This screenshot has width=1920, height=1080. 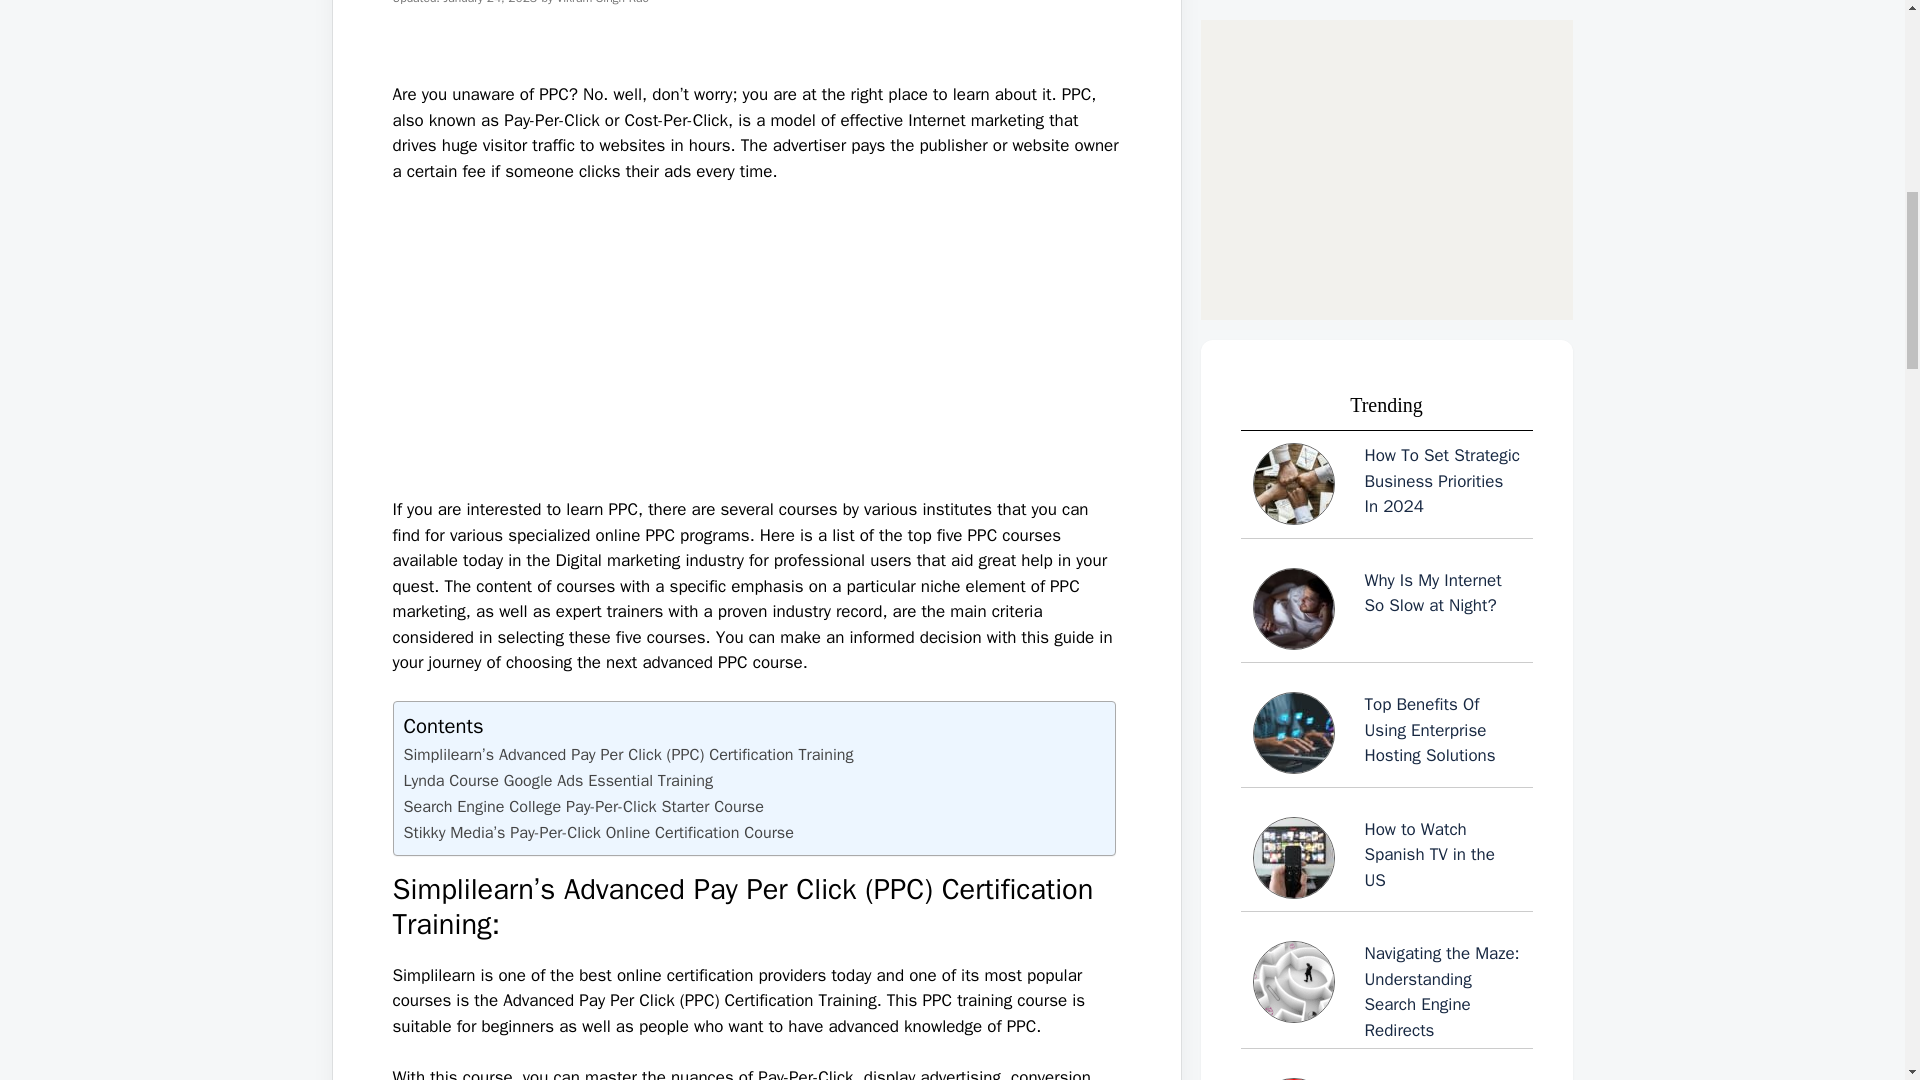 What do you see at coordinates (1386, 12) in the screenshot?
I see `Top Benefits Of Using Enterprise Hosting Solutions` at bounding box center [1386, 12].